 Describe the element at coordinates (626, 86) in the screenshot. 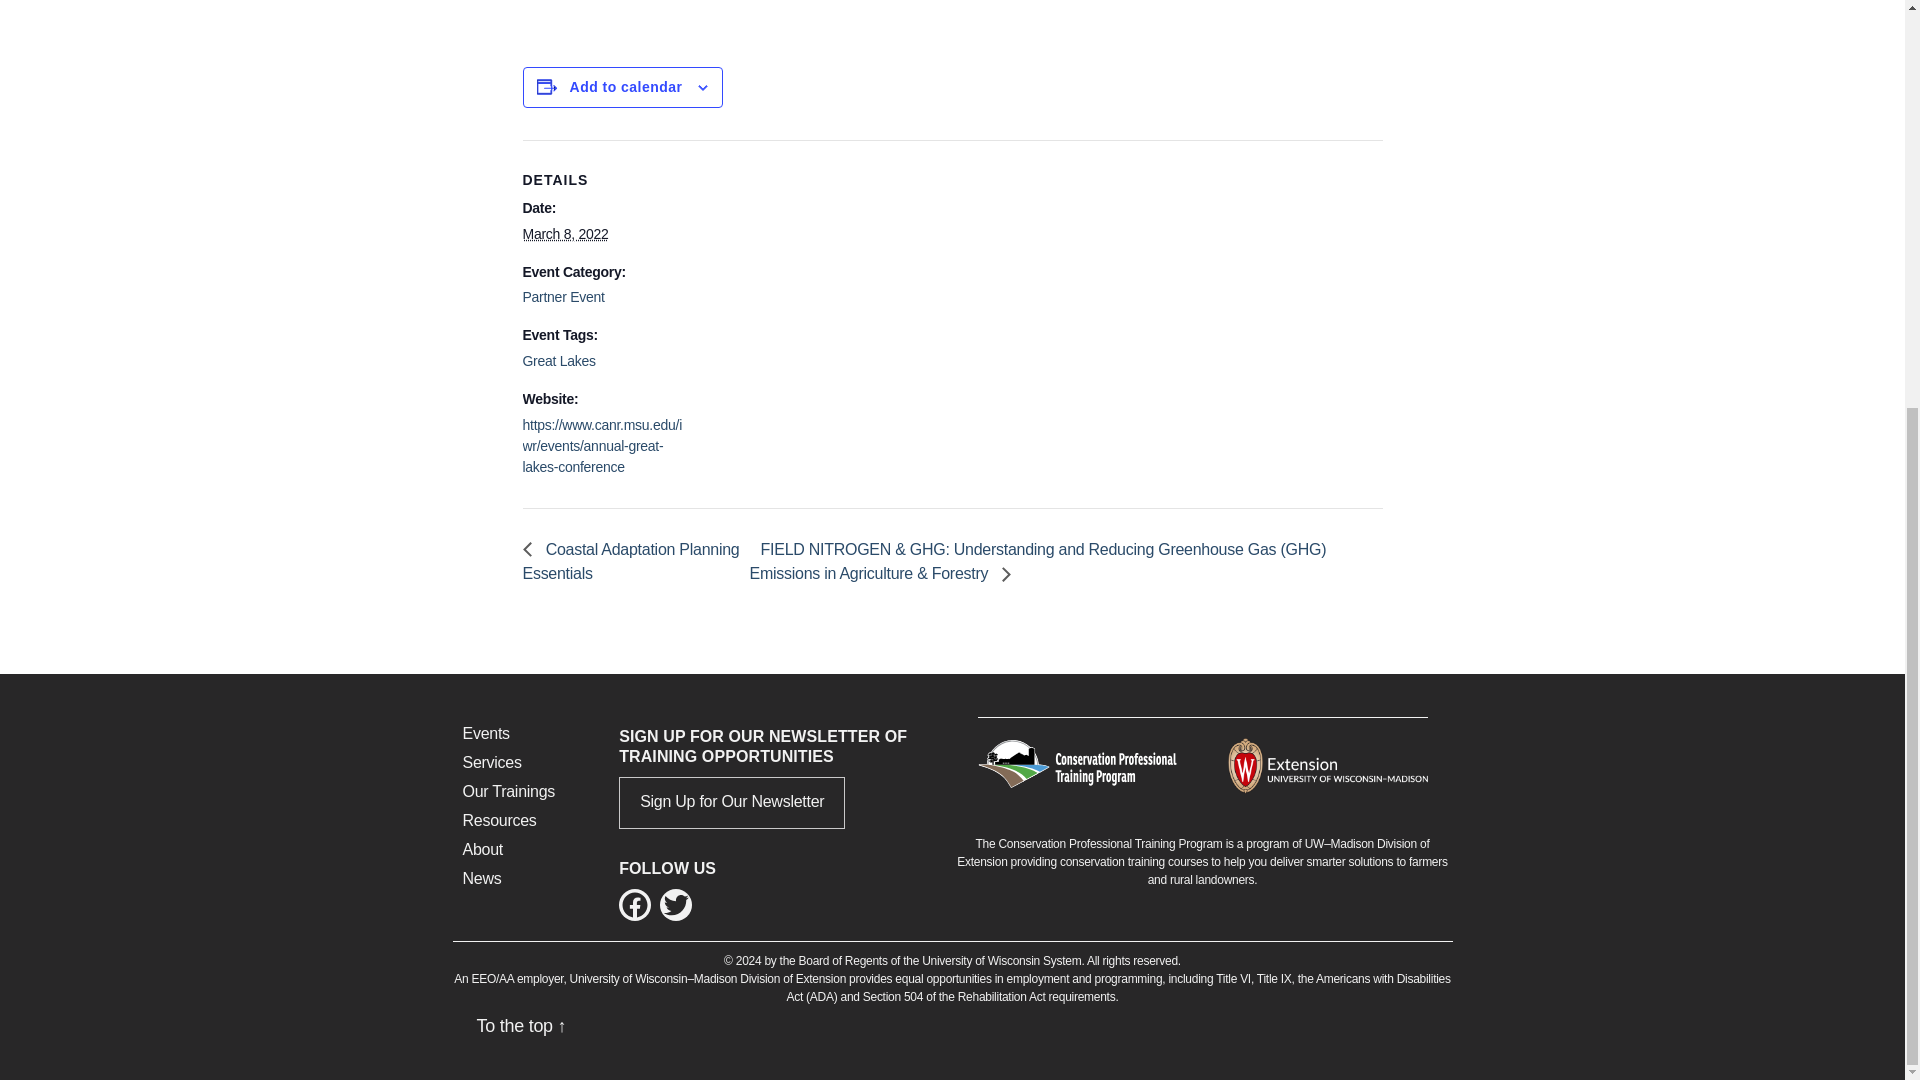

I see `Add to calendar` at that location.